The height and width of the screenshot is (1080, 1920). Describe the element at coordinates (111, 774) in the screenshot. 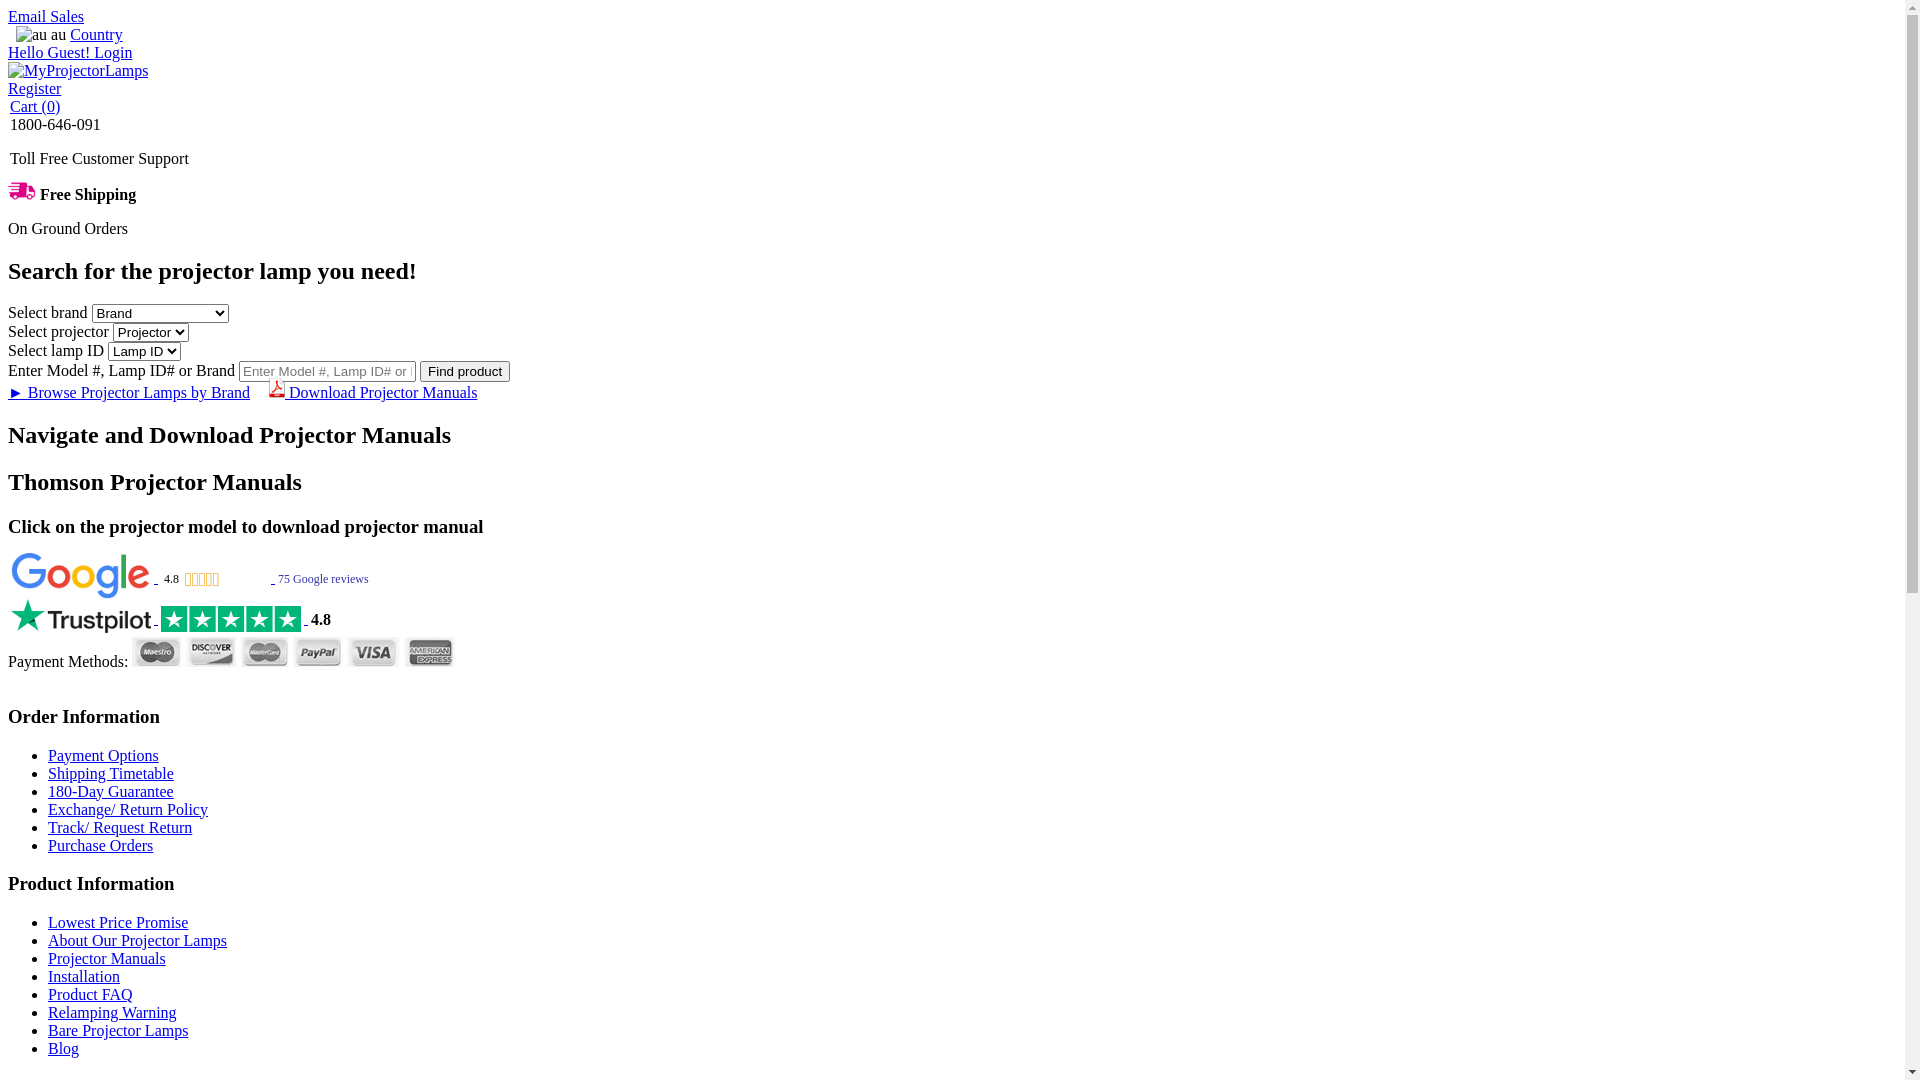

I see `Shipping Timetable` at that location.